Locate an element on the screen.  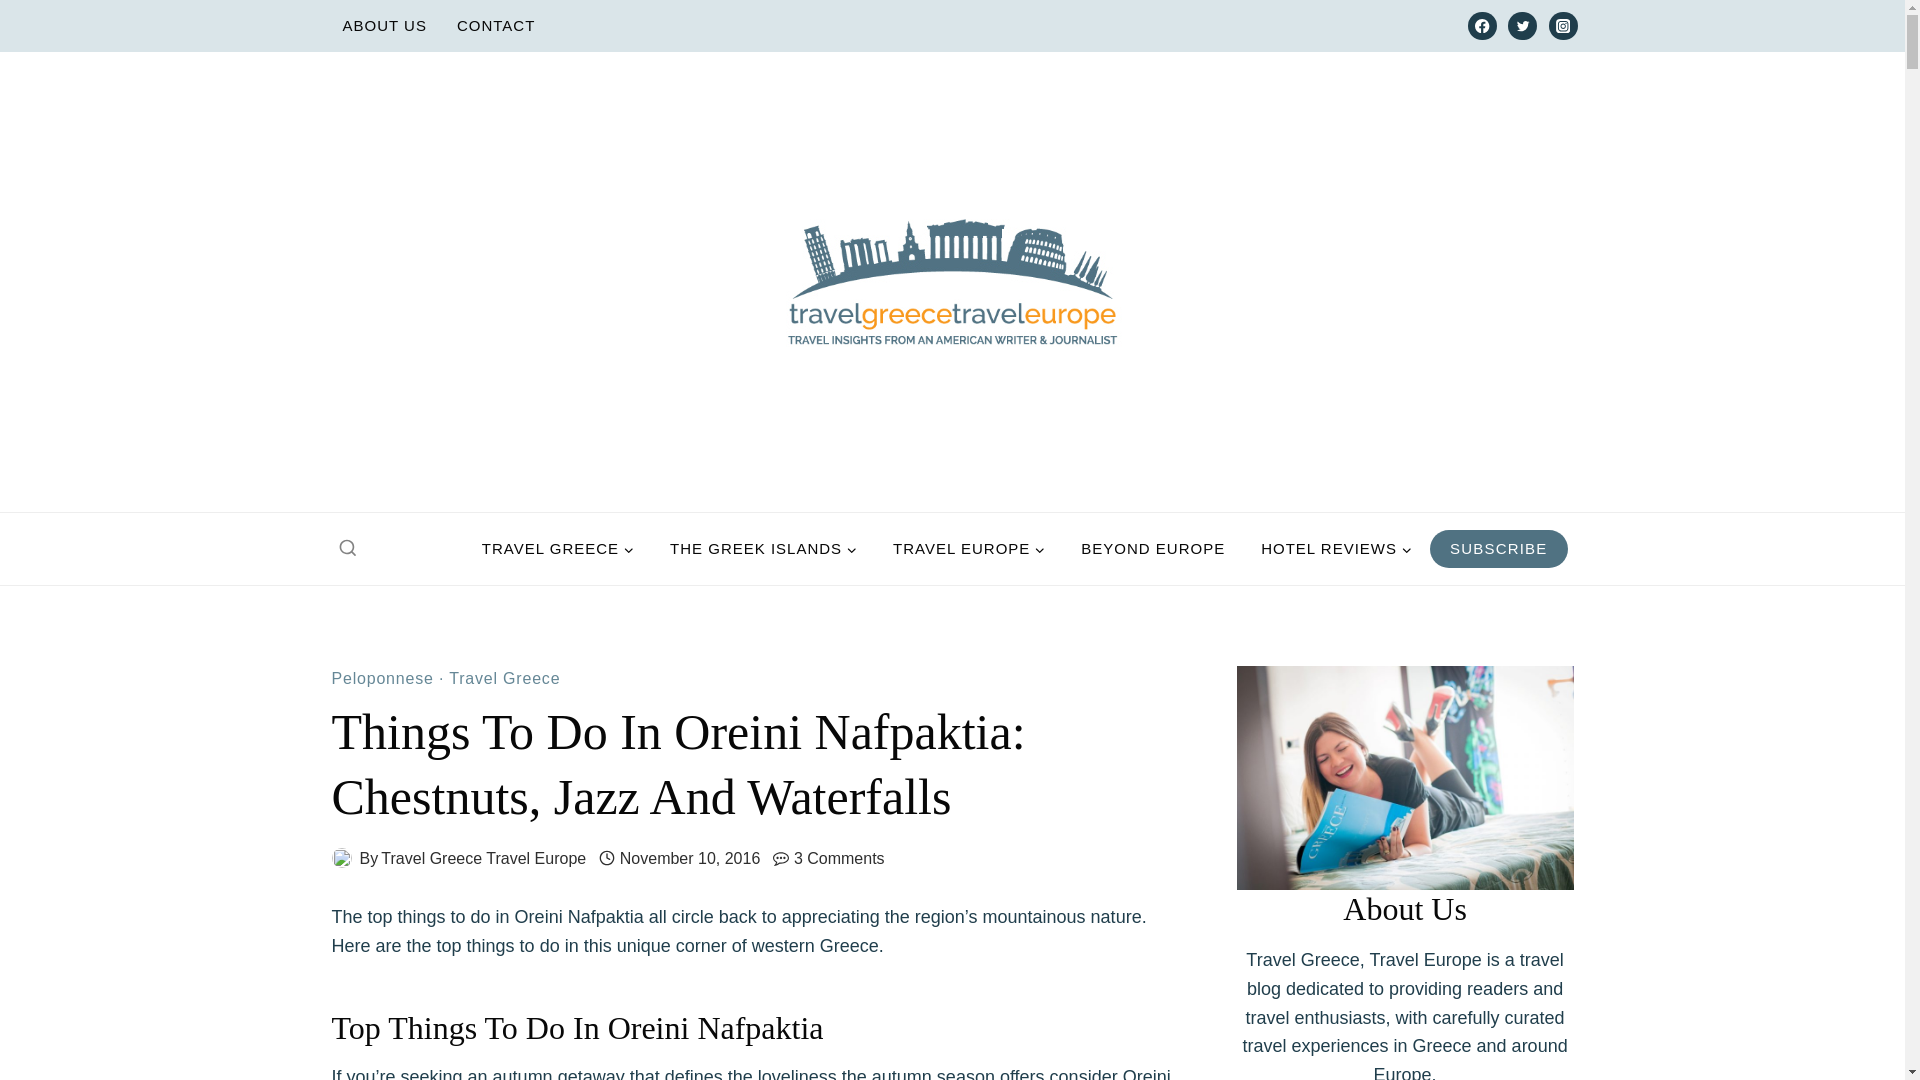
THE GREEK ISLANDS is located at coordinates (764, 549).